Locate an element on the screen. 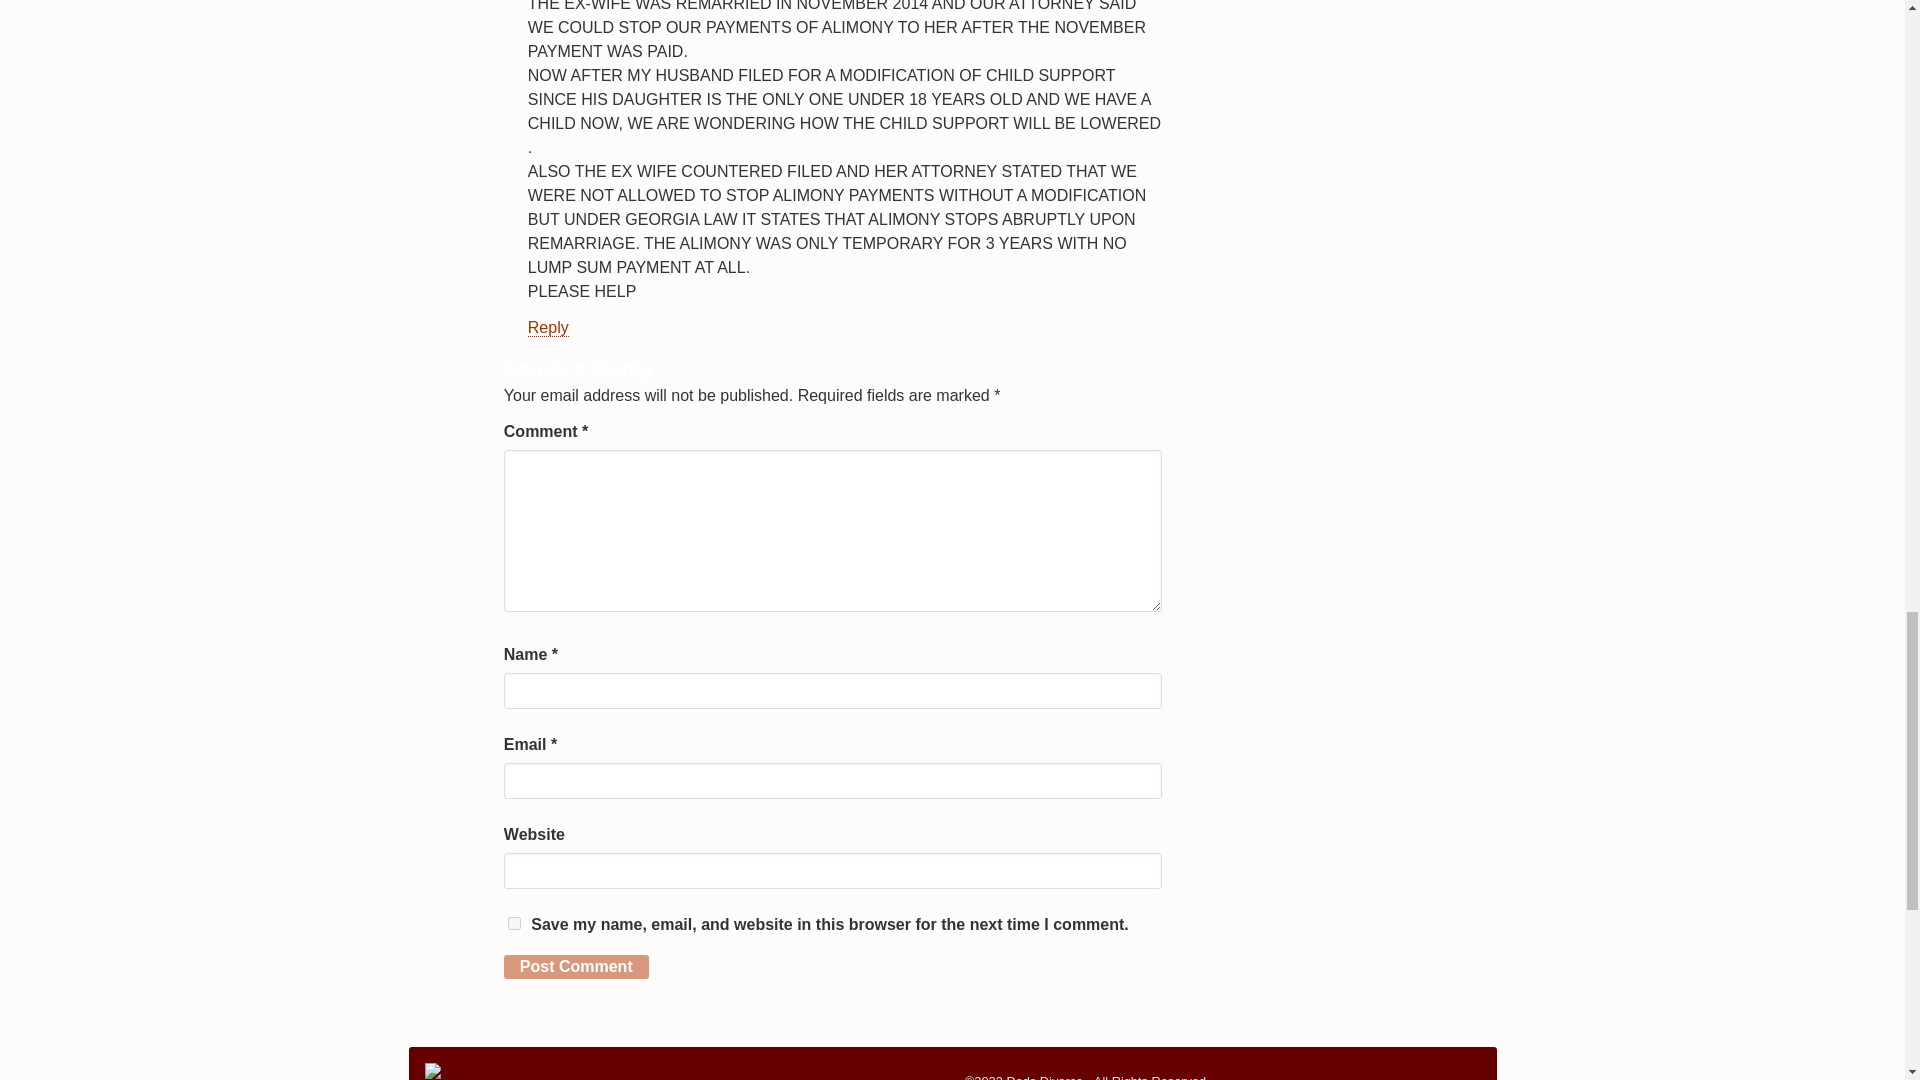 The image size is (1920, 1080). Reply is located at coordinates (548, 327).